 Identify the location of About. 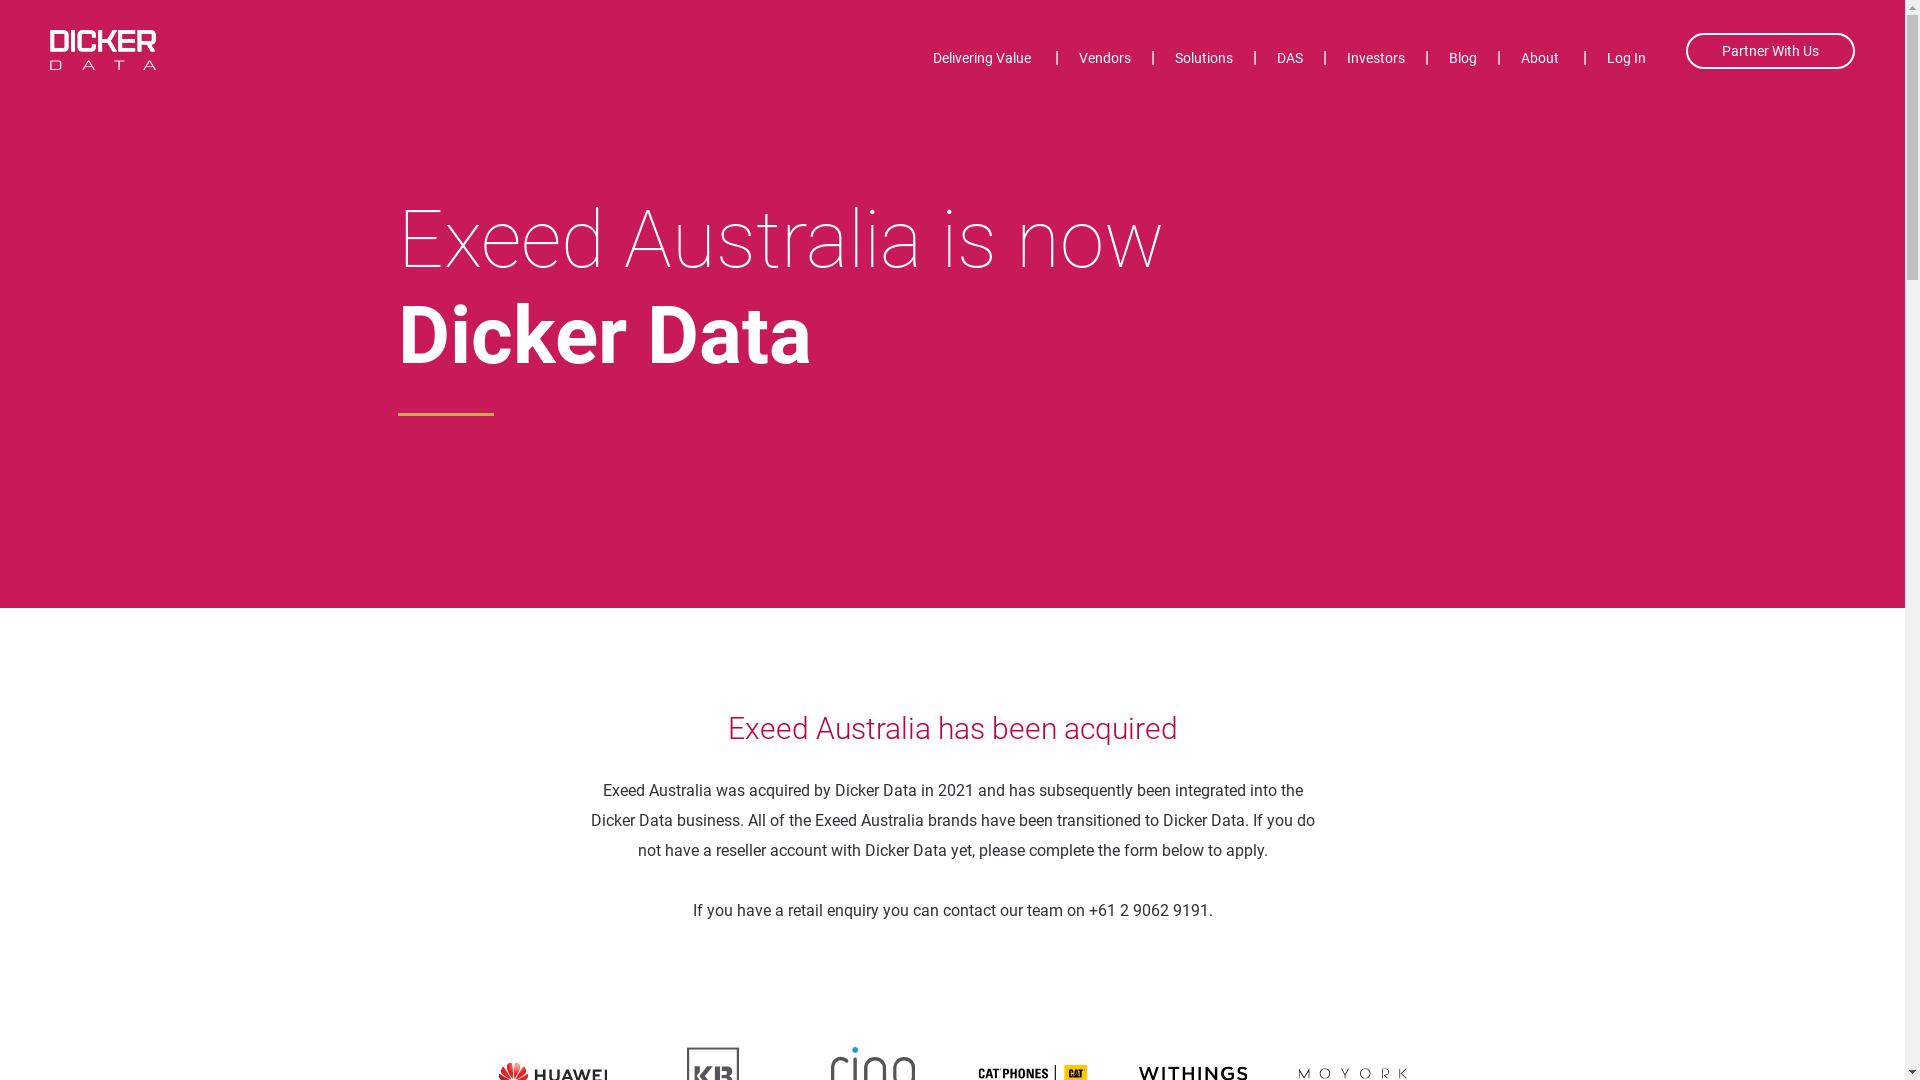
(1540, 62).